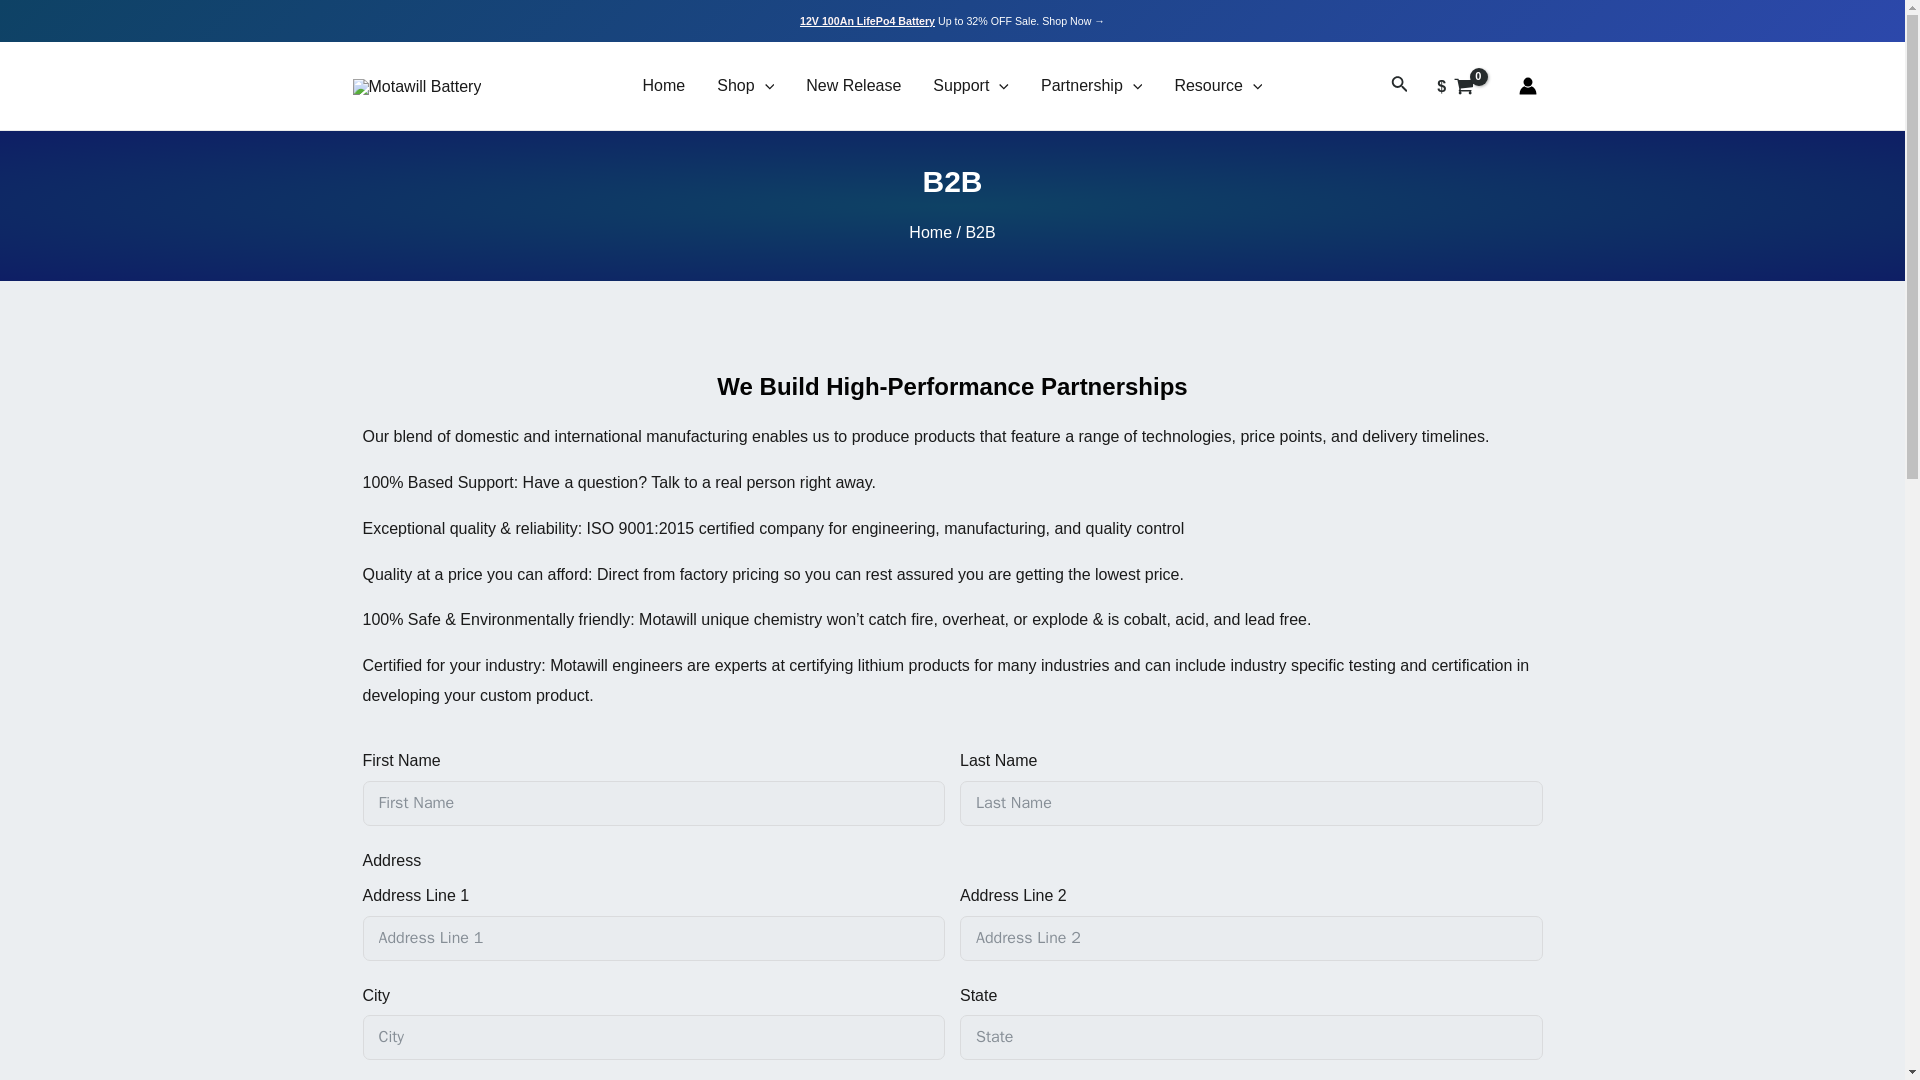  I want to click on New Release, so click(853, 86).